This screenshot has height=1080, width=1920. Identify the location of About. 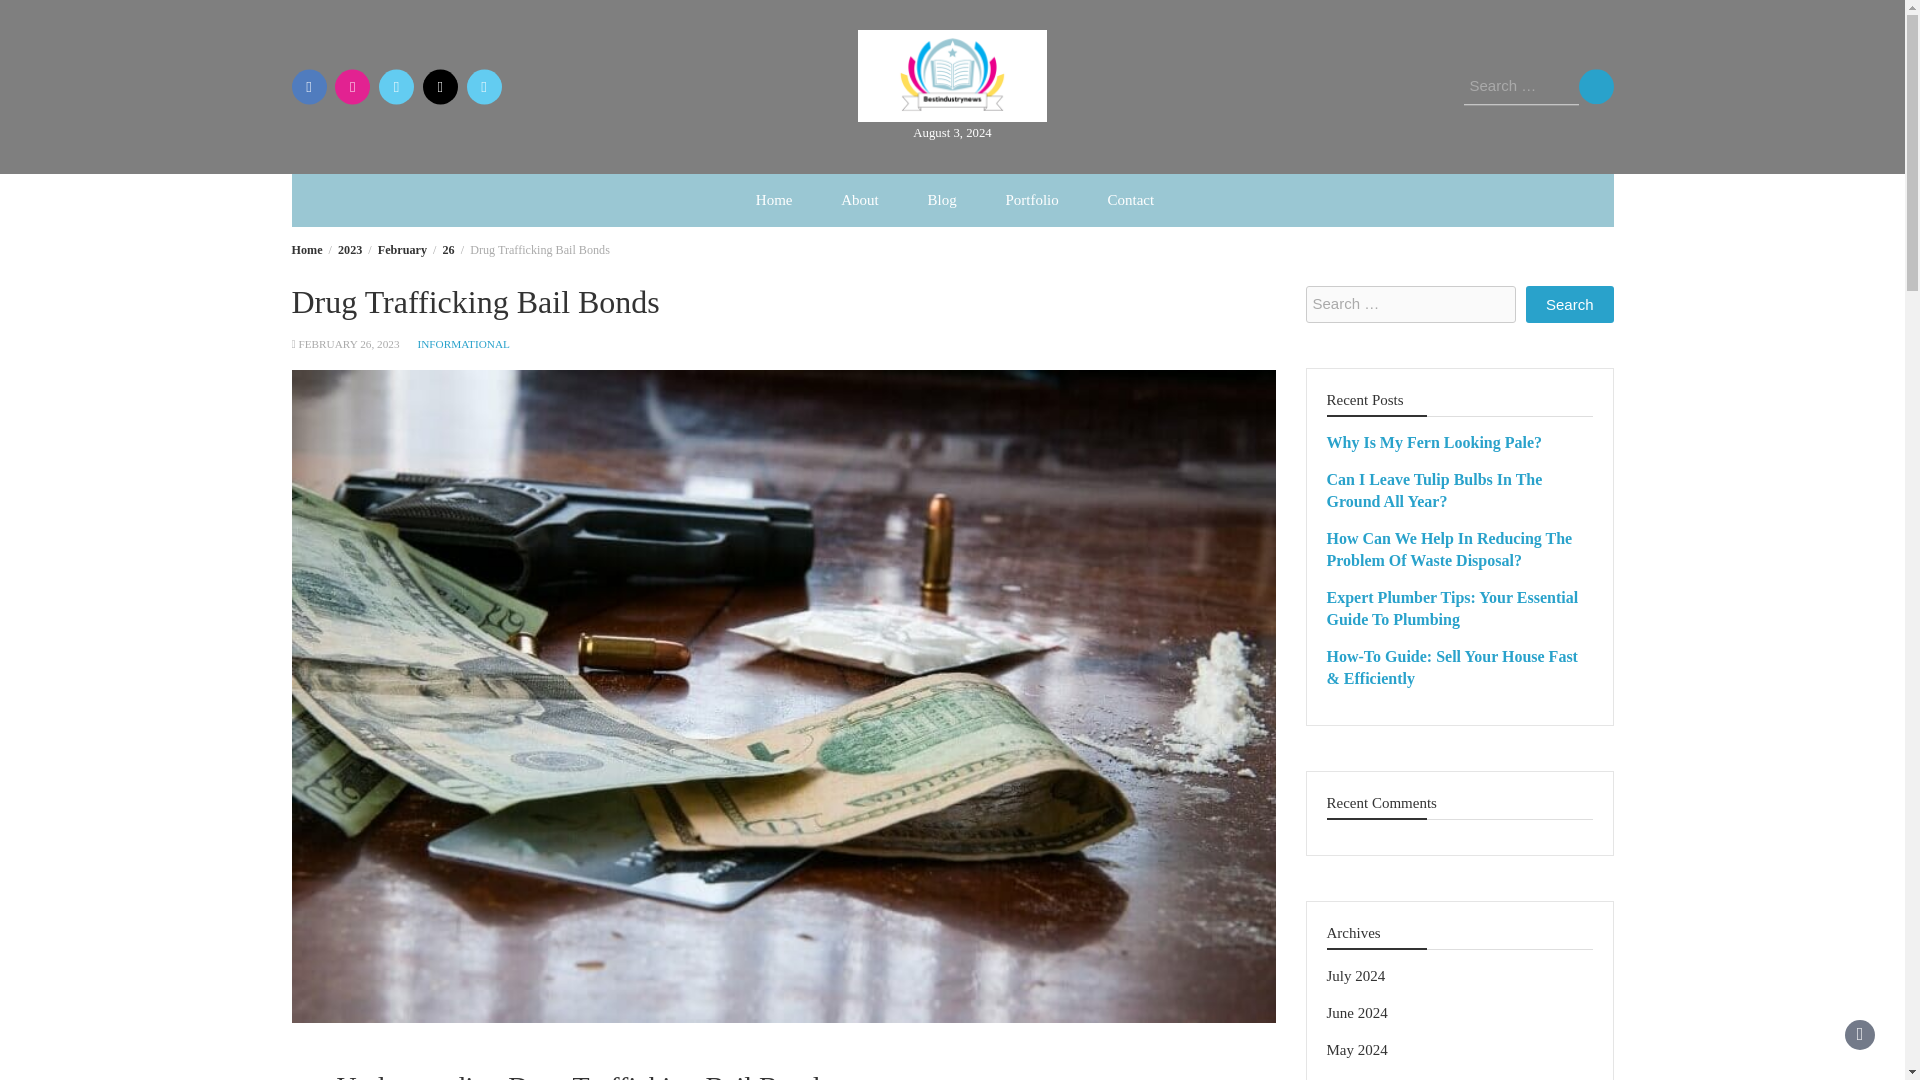
(860, 200).